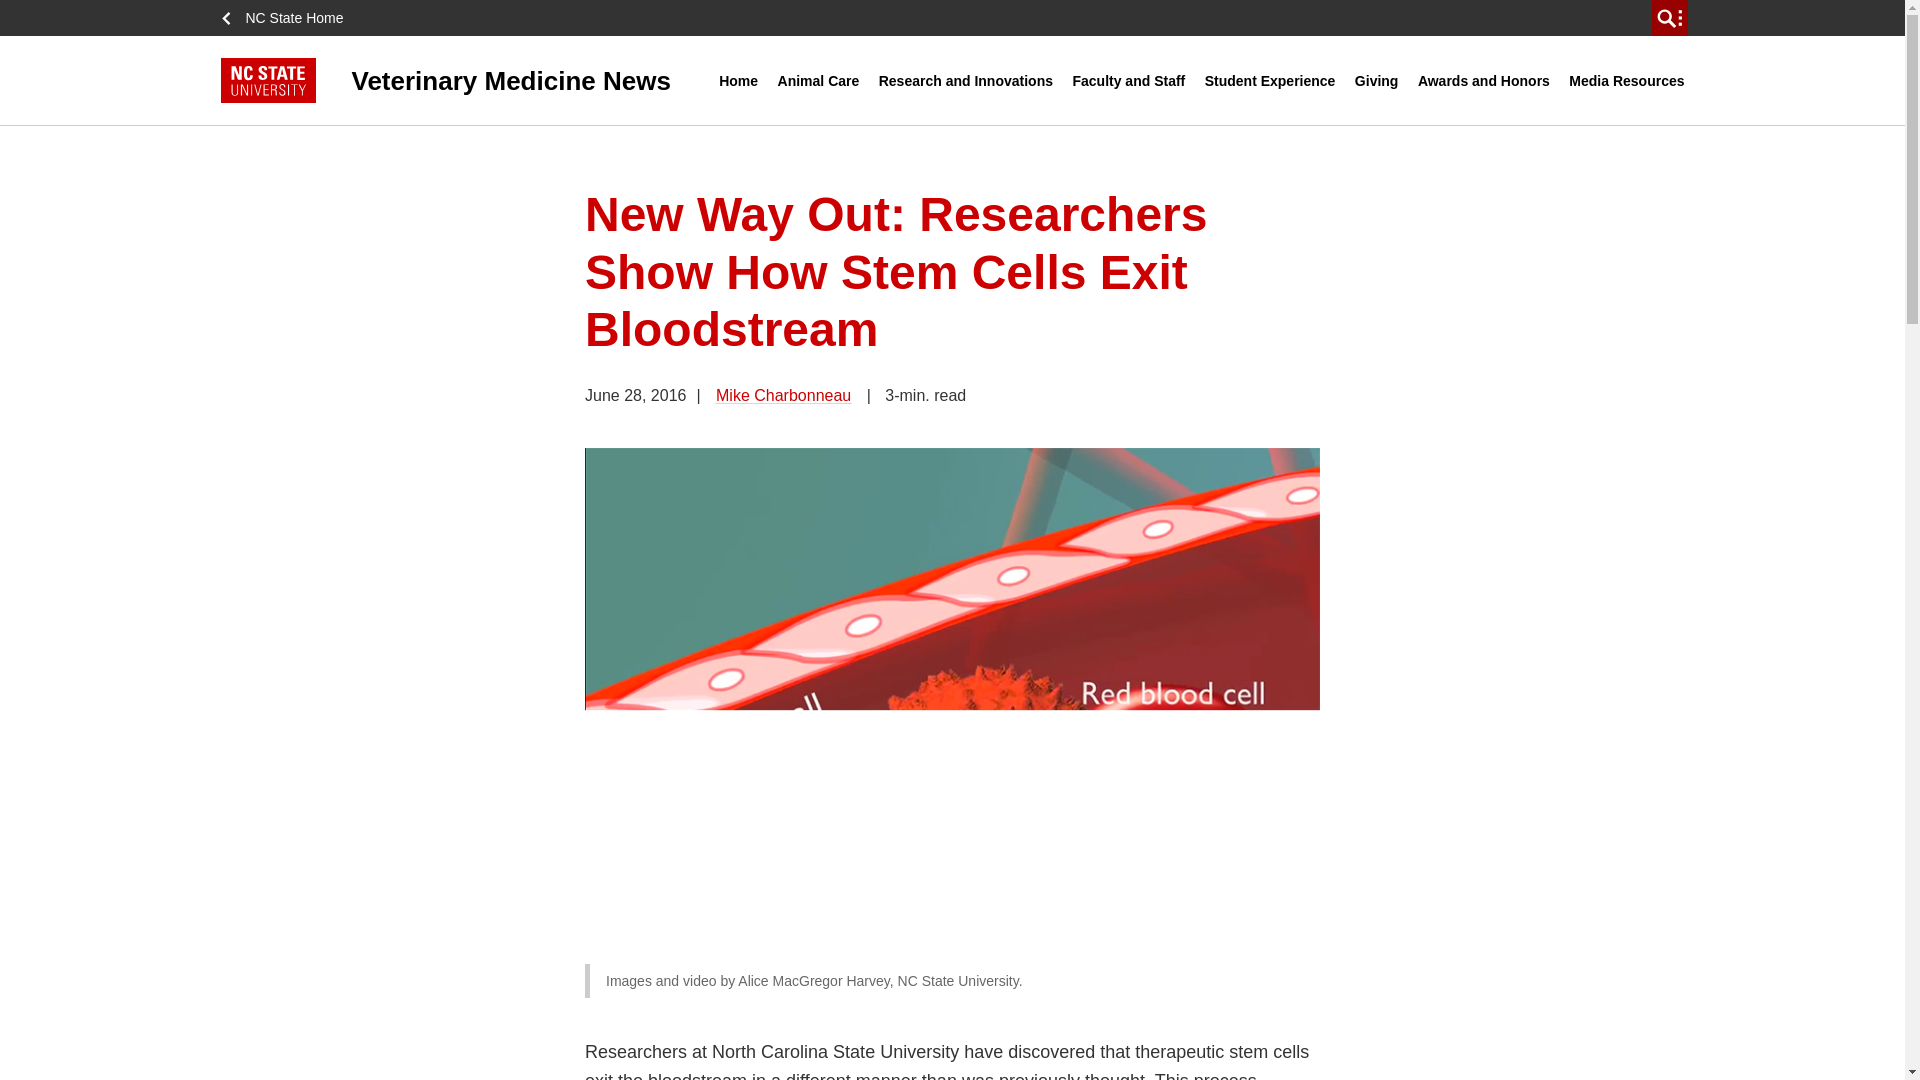 The width and height of the screenshot is (1920, 1080). Describe the element at coordinates (819, 80) in the screenshot. I see `Animal Care` at that location.